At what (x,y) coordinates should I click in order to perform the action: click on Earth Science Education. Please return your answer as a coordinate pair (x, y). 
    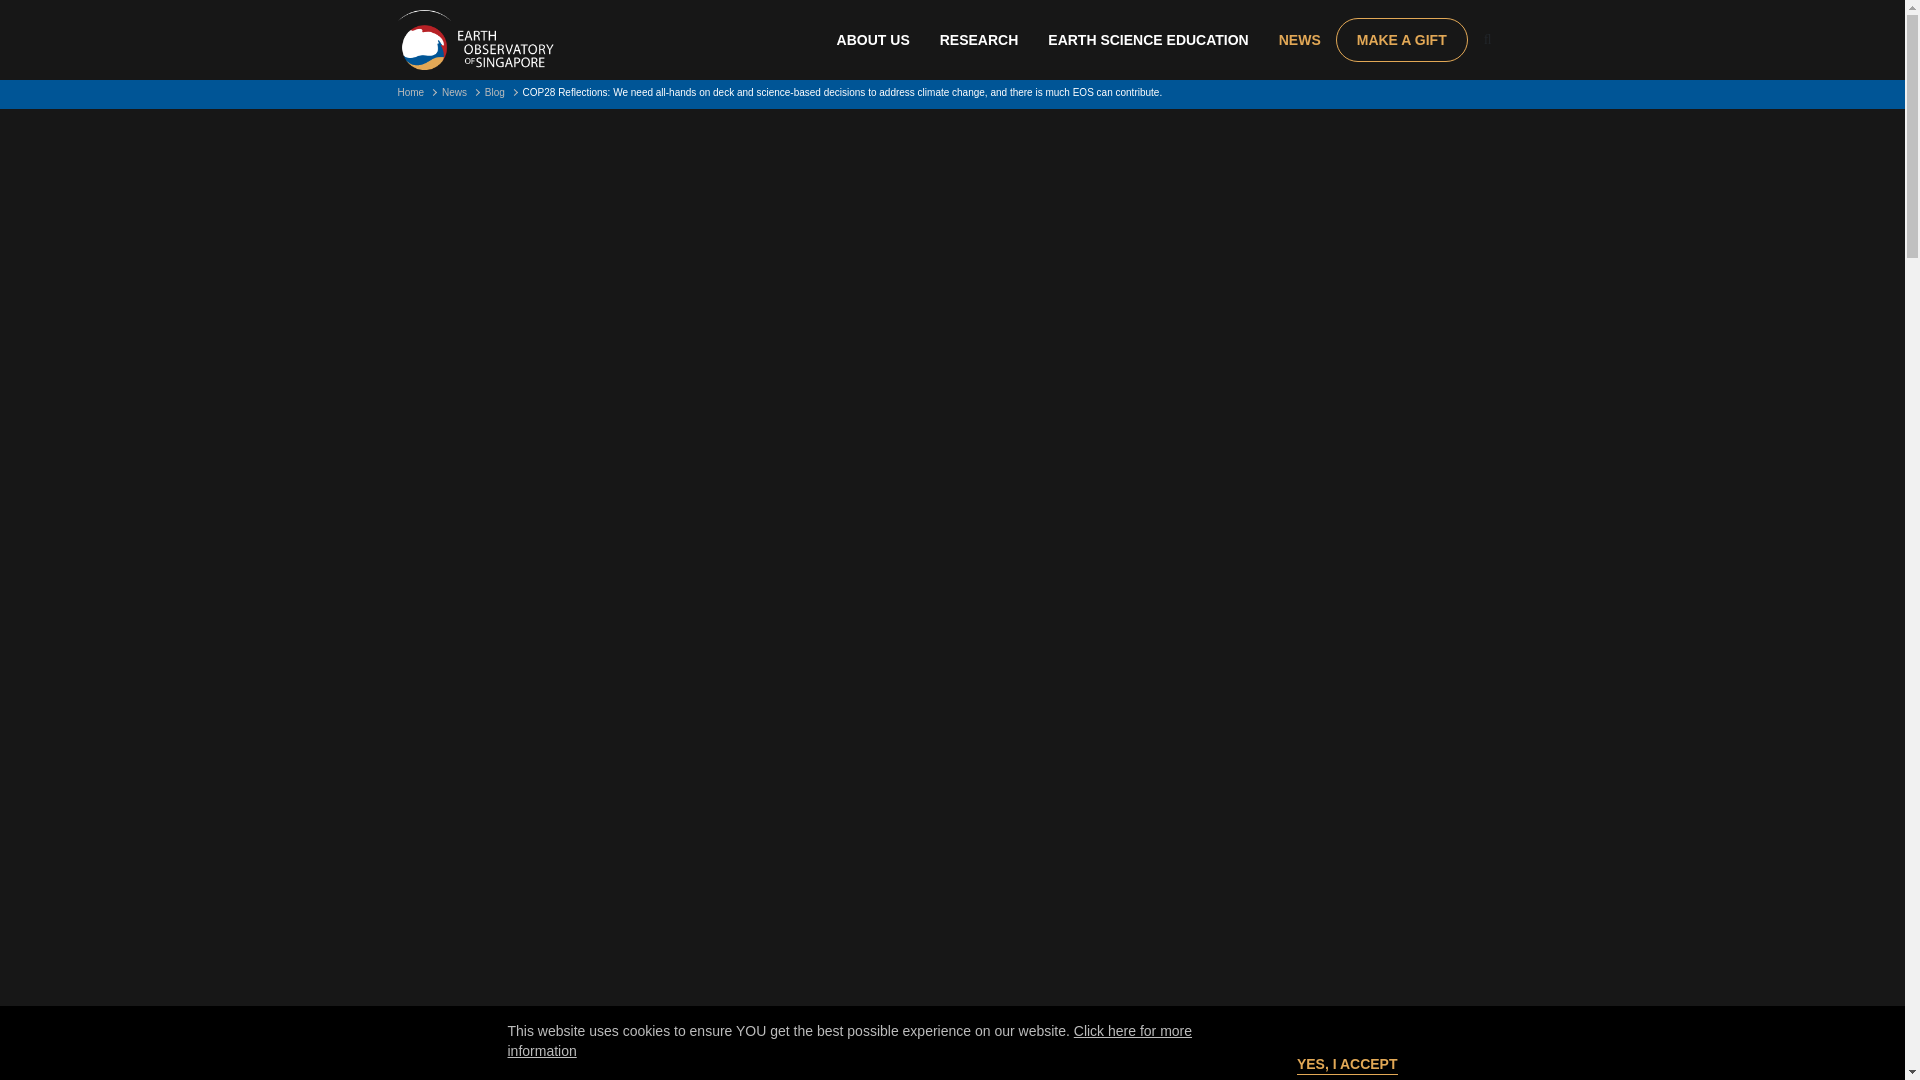
    Looking at the image, I should click on (1148, 40).